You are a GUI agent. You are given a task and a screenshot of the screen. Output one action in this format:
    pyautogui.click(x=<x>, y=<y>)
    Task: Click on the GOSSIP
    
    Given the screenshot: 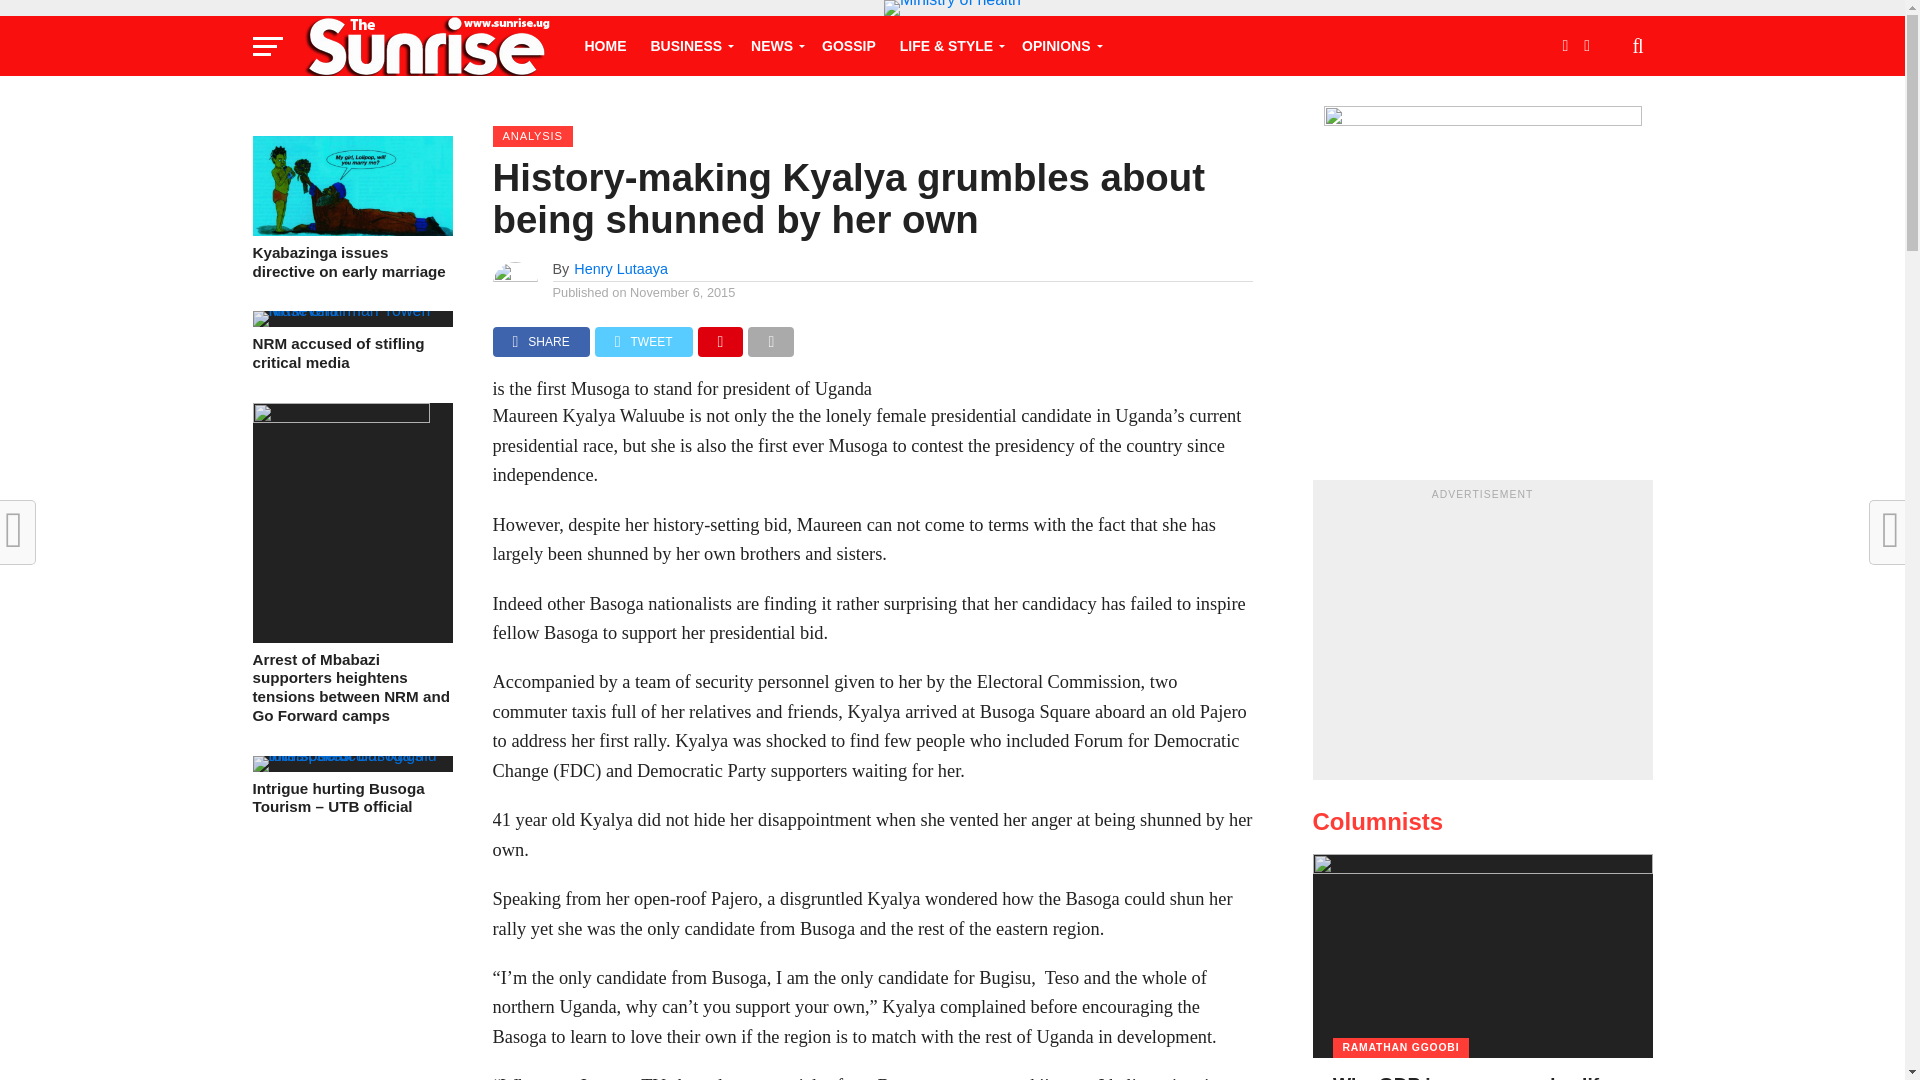 What is the action you would take?
    pyautogui.click(x=848, y=46)
    